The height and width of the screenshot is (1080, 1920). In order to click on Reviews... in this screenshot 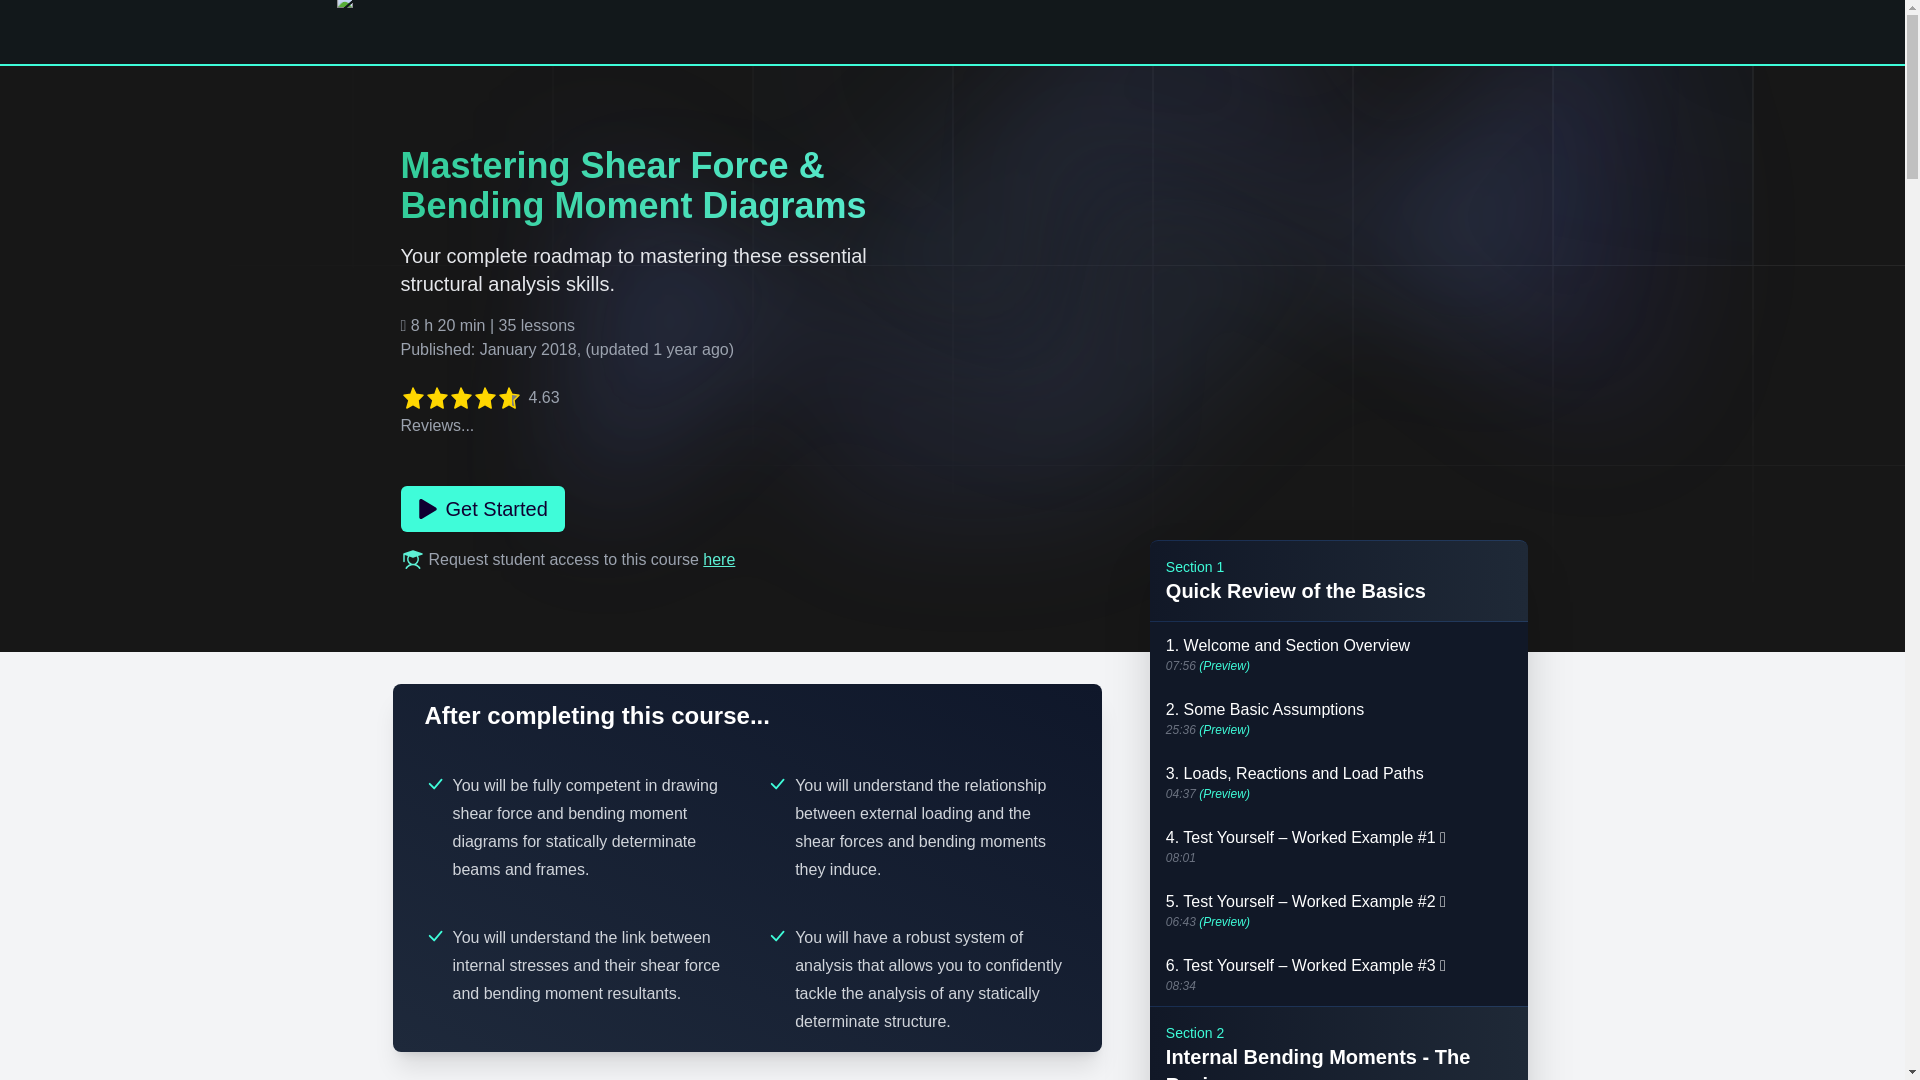, I will do `click(436, 425)`.